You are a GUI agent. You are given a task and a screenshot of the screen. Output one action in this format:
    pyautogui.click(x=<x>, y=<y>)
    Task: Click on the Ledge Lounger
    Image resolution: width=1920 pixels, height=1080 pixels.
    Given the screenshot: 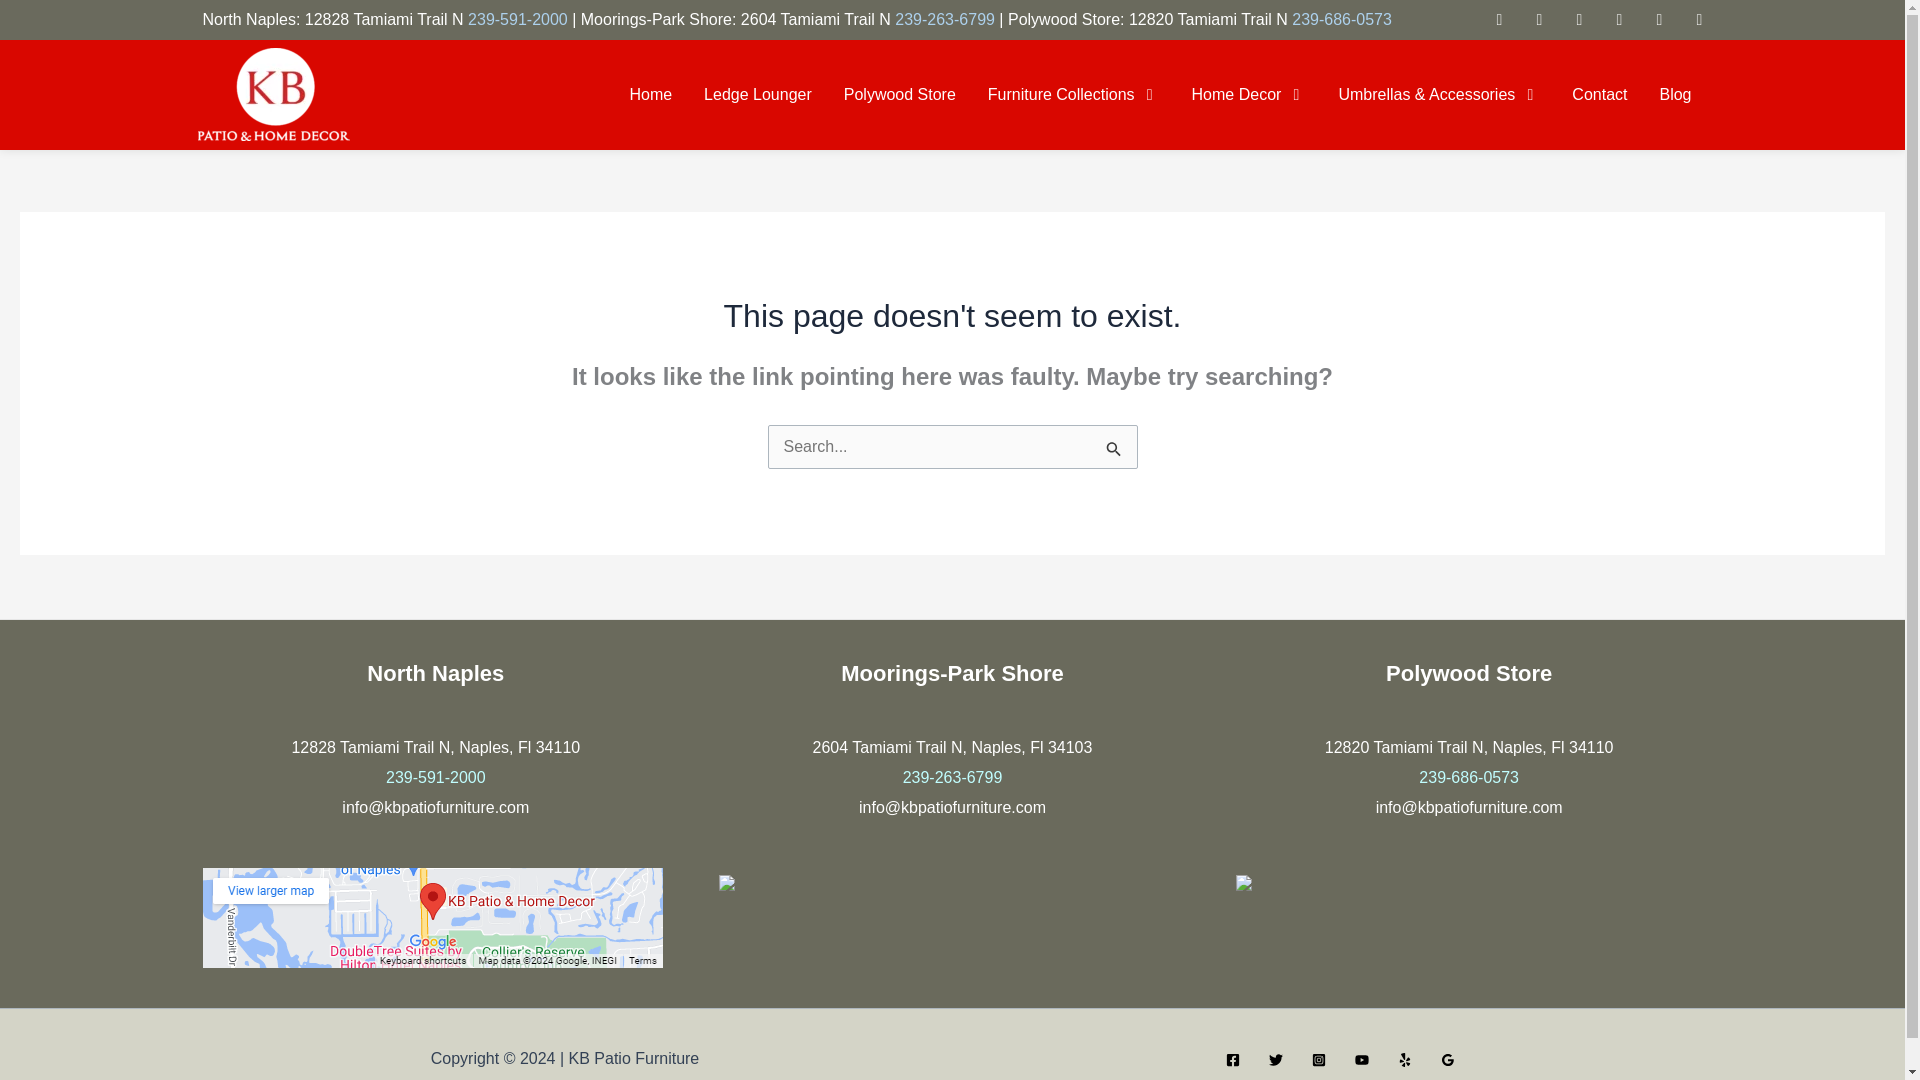 What is the action you would take?
    pyautogui.click(x=758, y=94)
    